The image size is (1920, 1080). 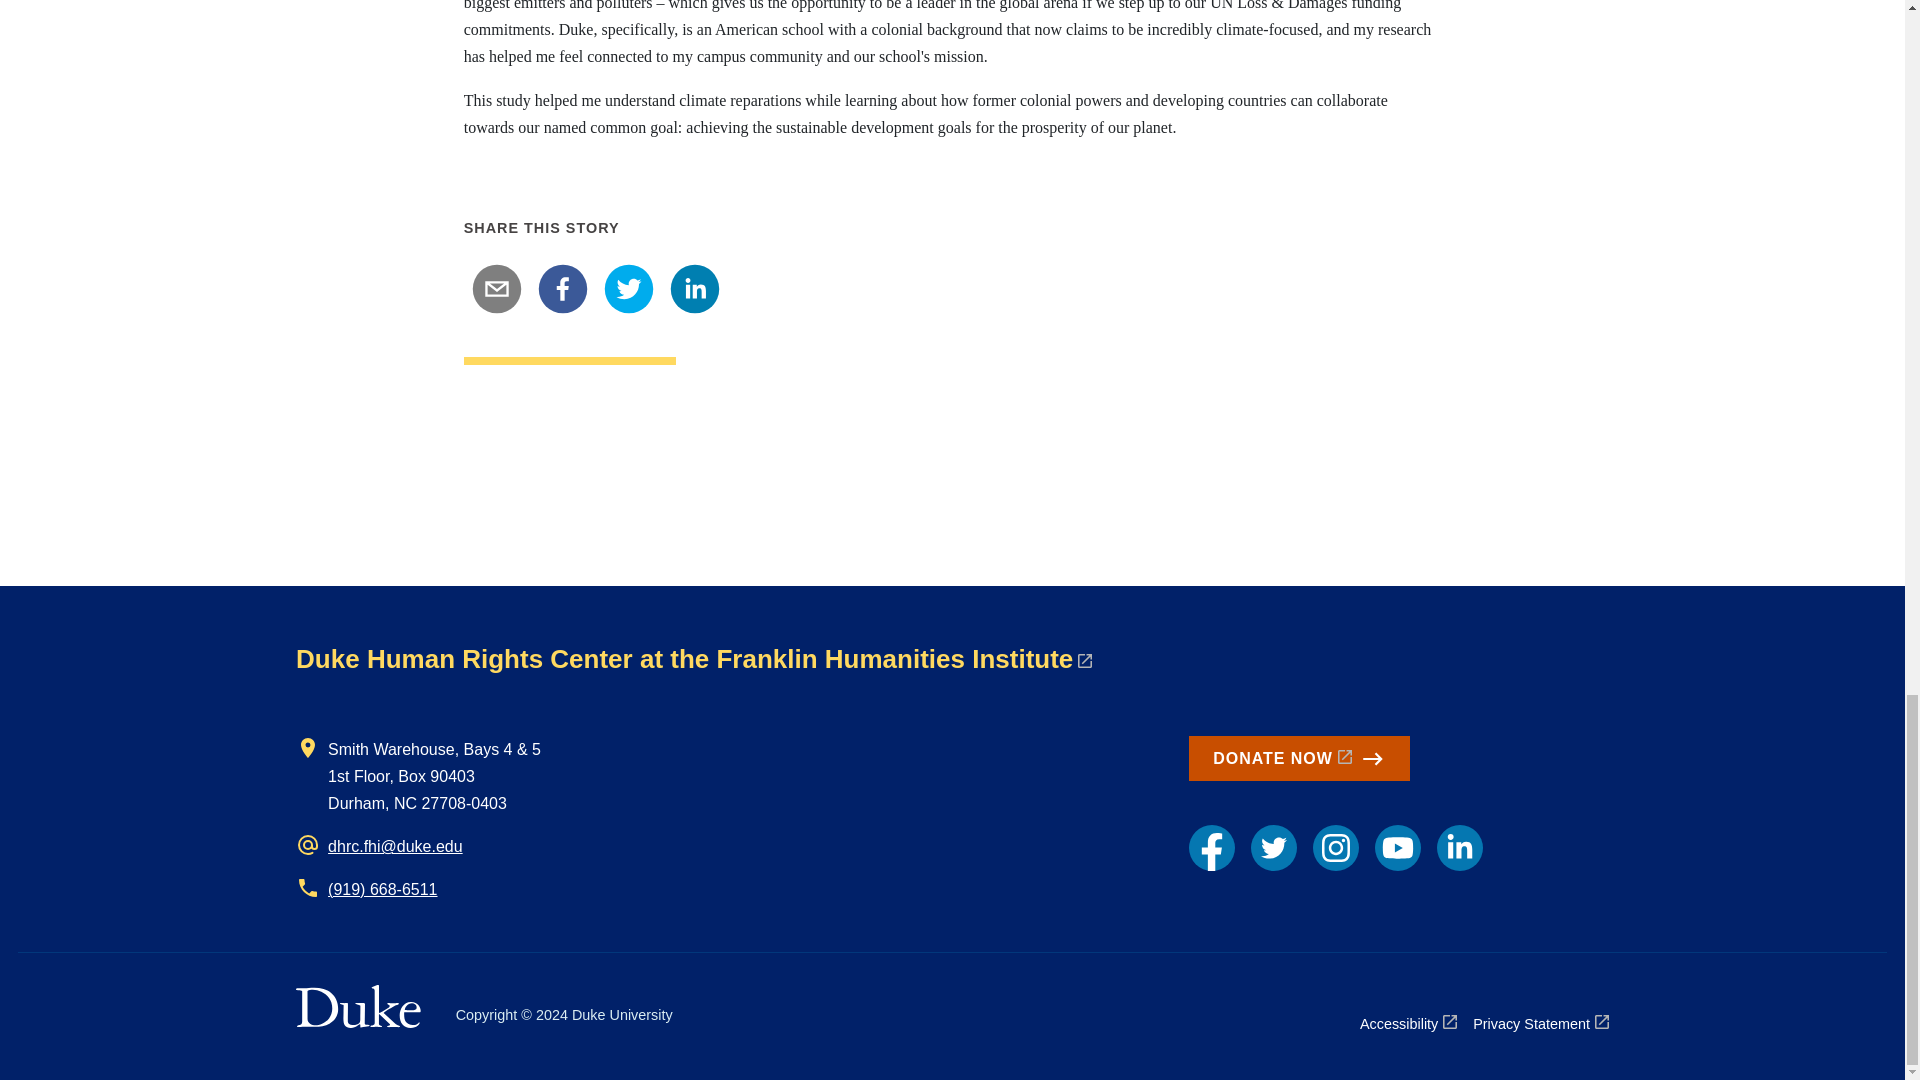 I want to click on Twitter link, so click(x=1274, y=848).